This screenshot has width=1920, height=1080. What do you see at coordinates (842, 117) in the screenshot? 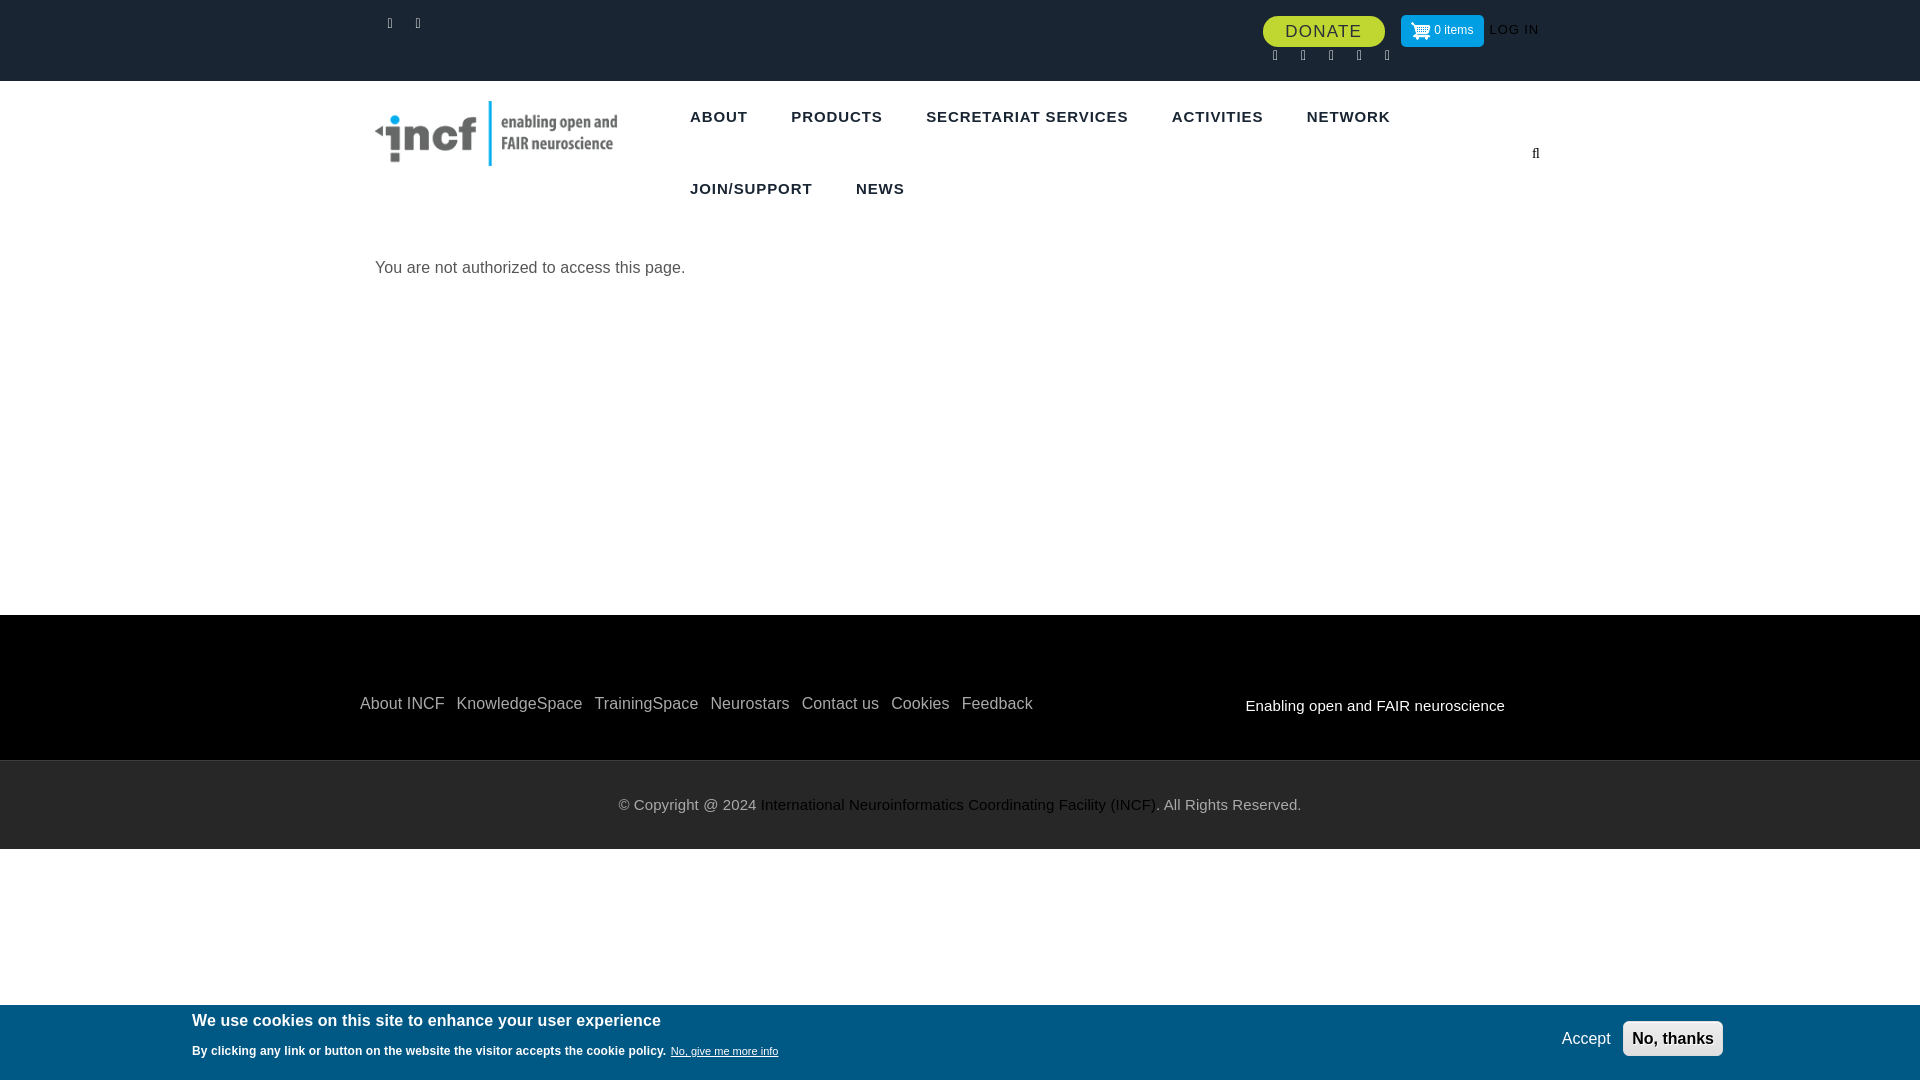
I see `PRODUCTS` at bounding box center [842, 117].